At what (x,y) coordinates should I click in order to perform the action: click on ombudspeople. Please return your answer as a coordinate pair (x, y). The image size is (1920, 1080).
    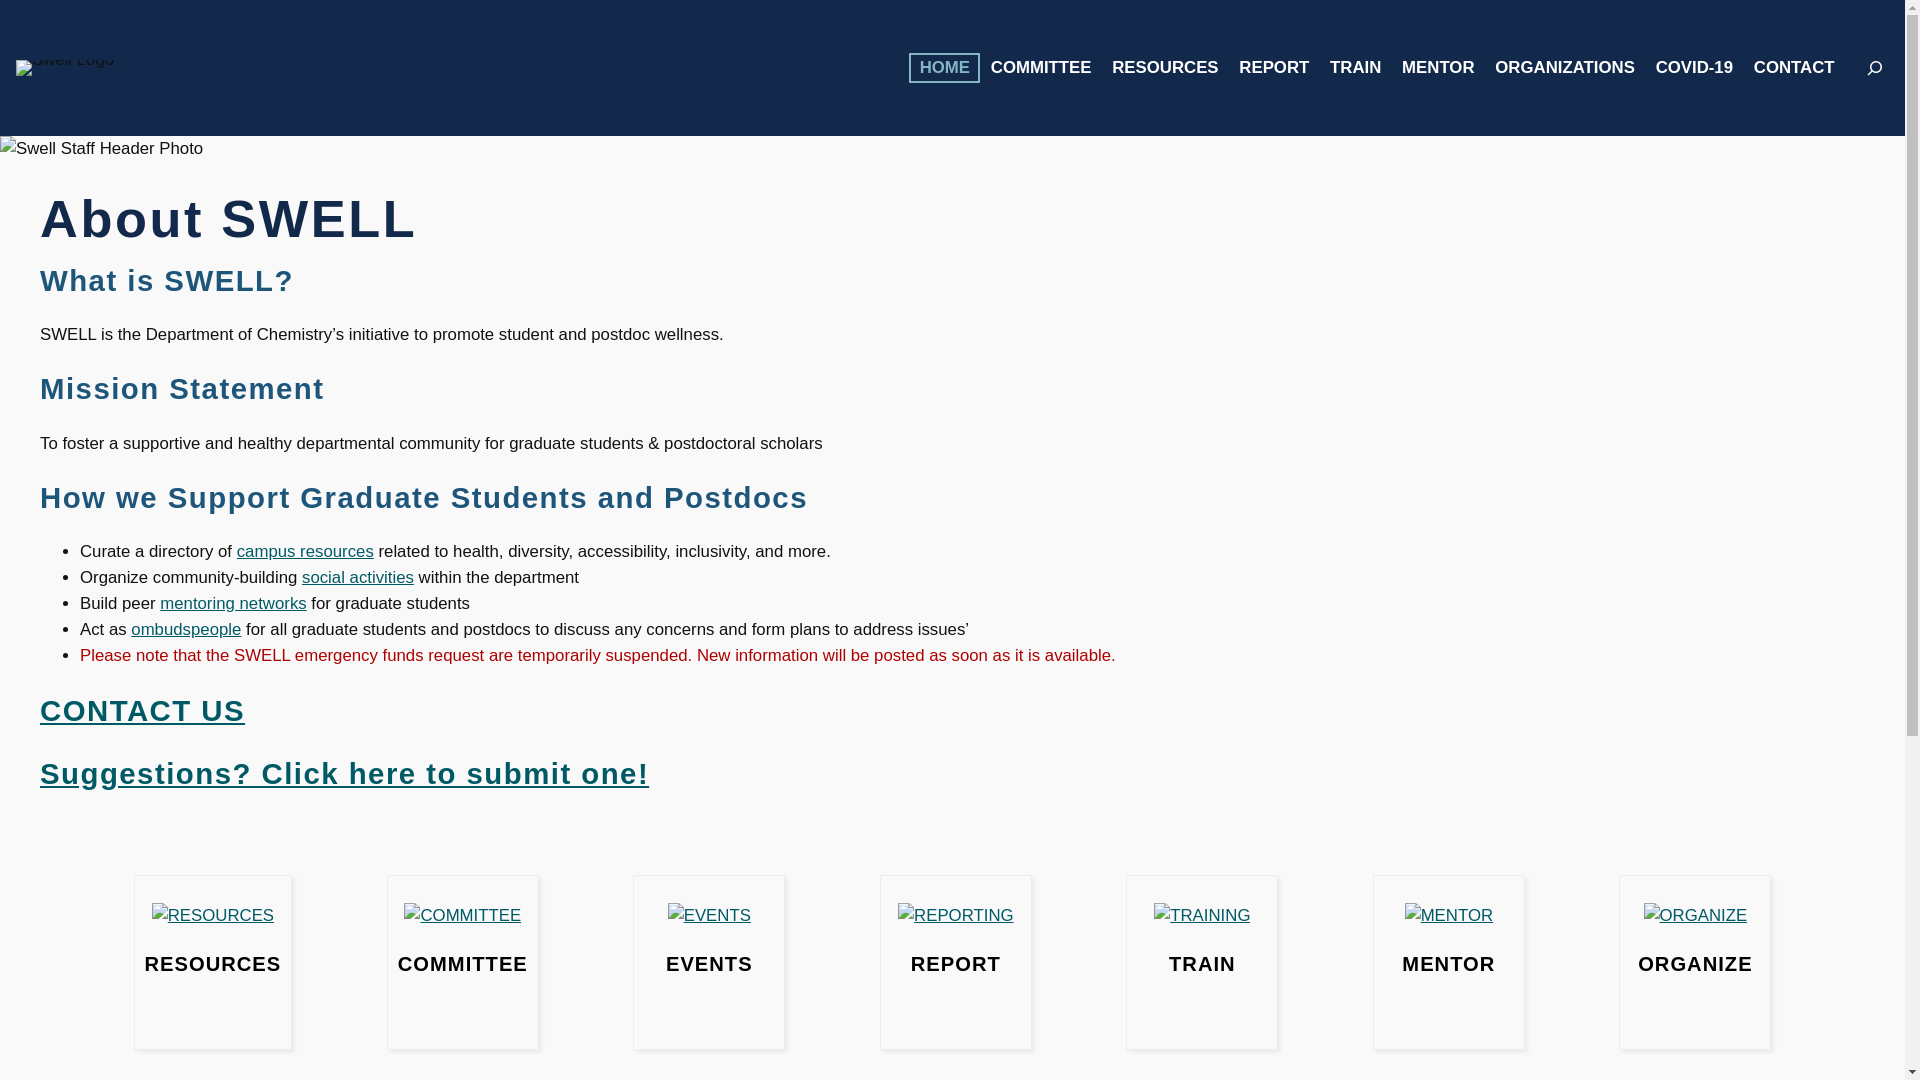
    Looking at the image, I should click on (186, 629).